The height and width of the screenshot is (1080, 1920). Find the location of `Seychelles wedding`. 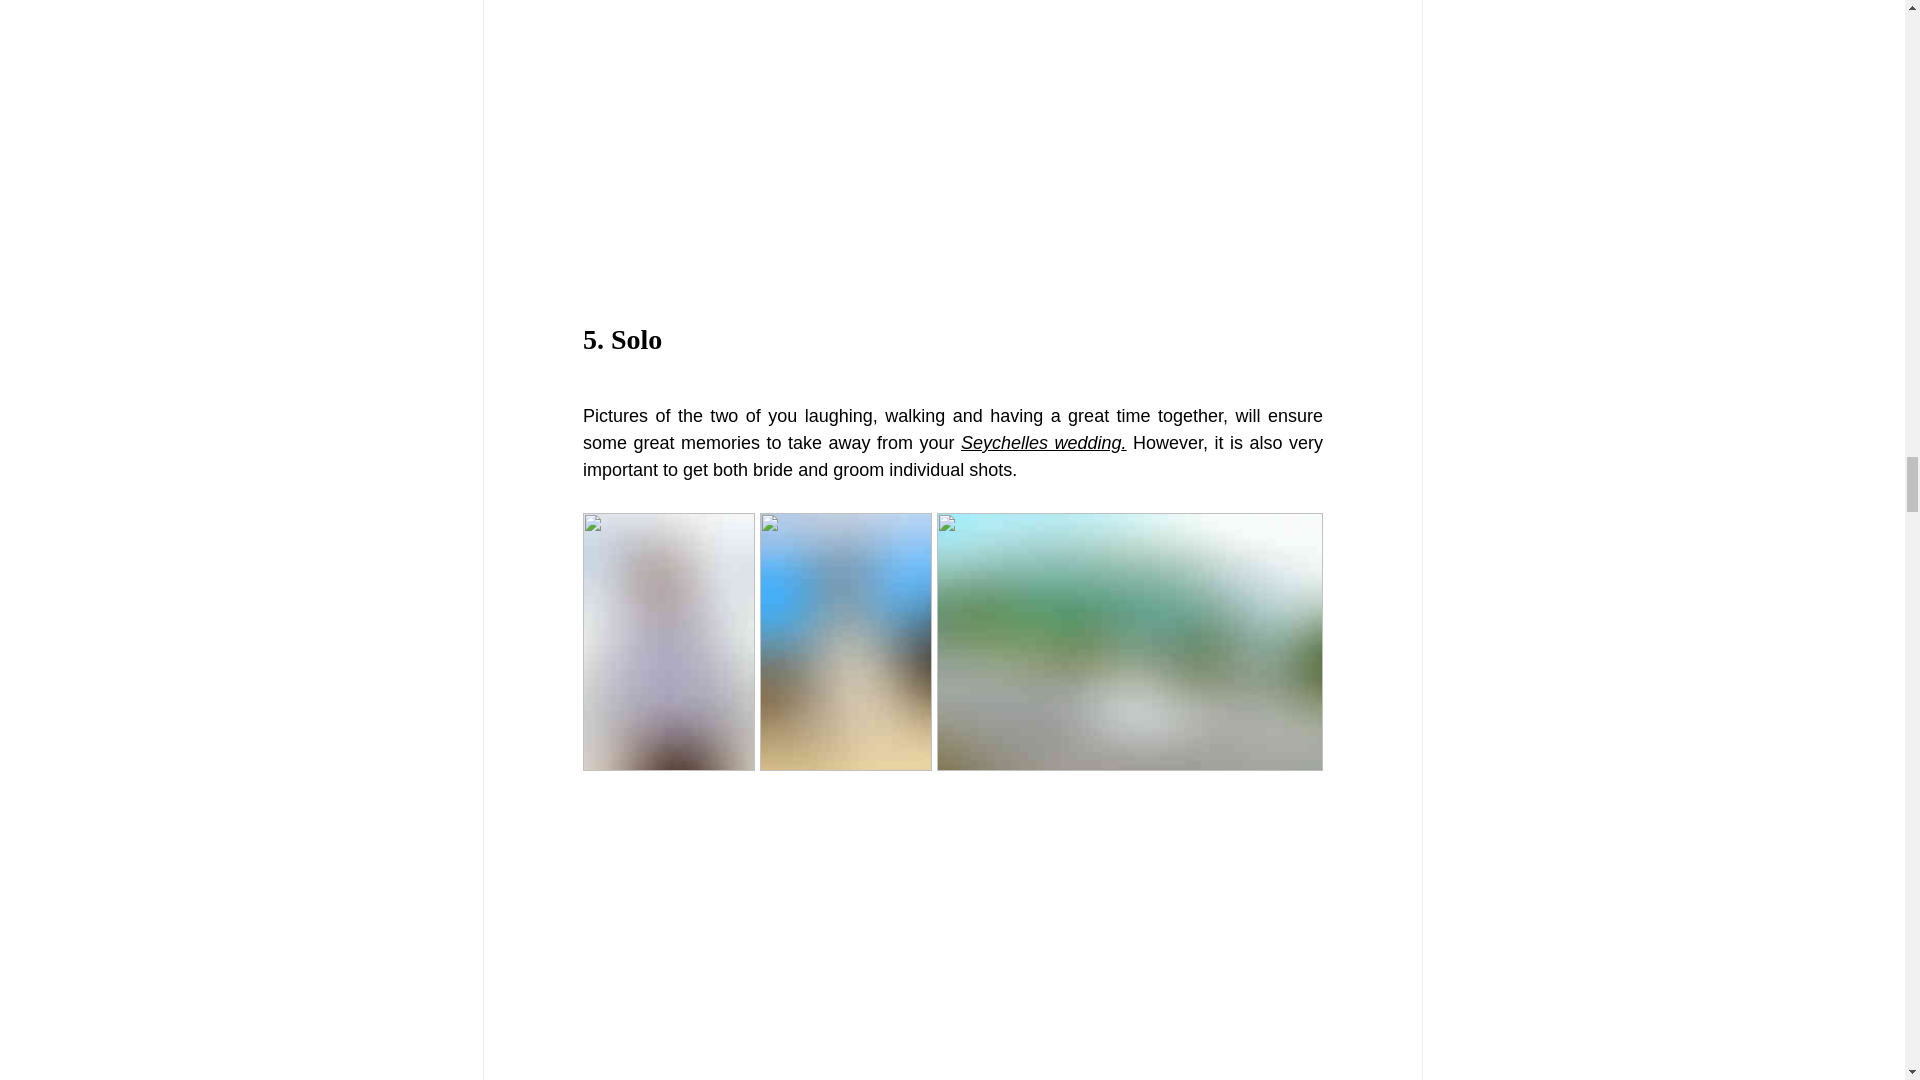

Seychelles wedding is located at coordinates (1040, 442).